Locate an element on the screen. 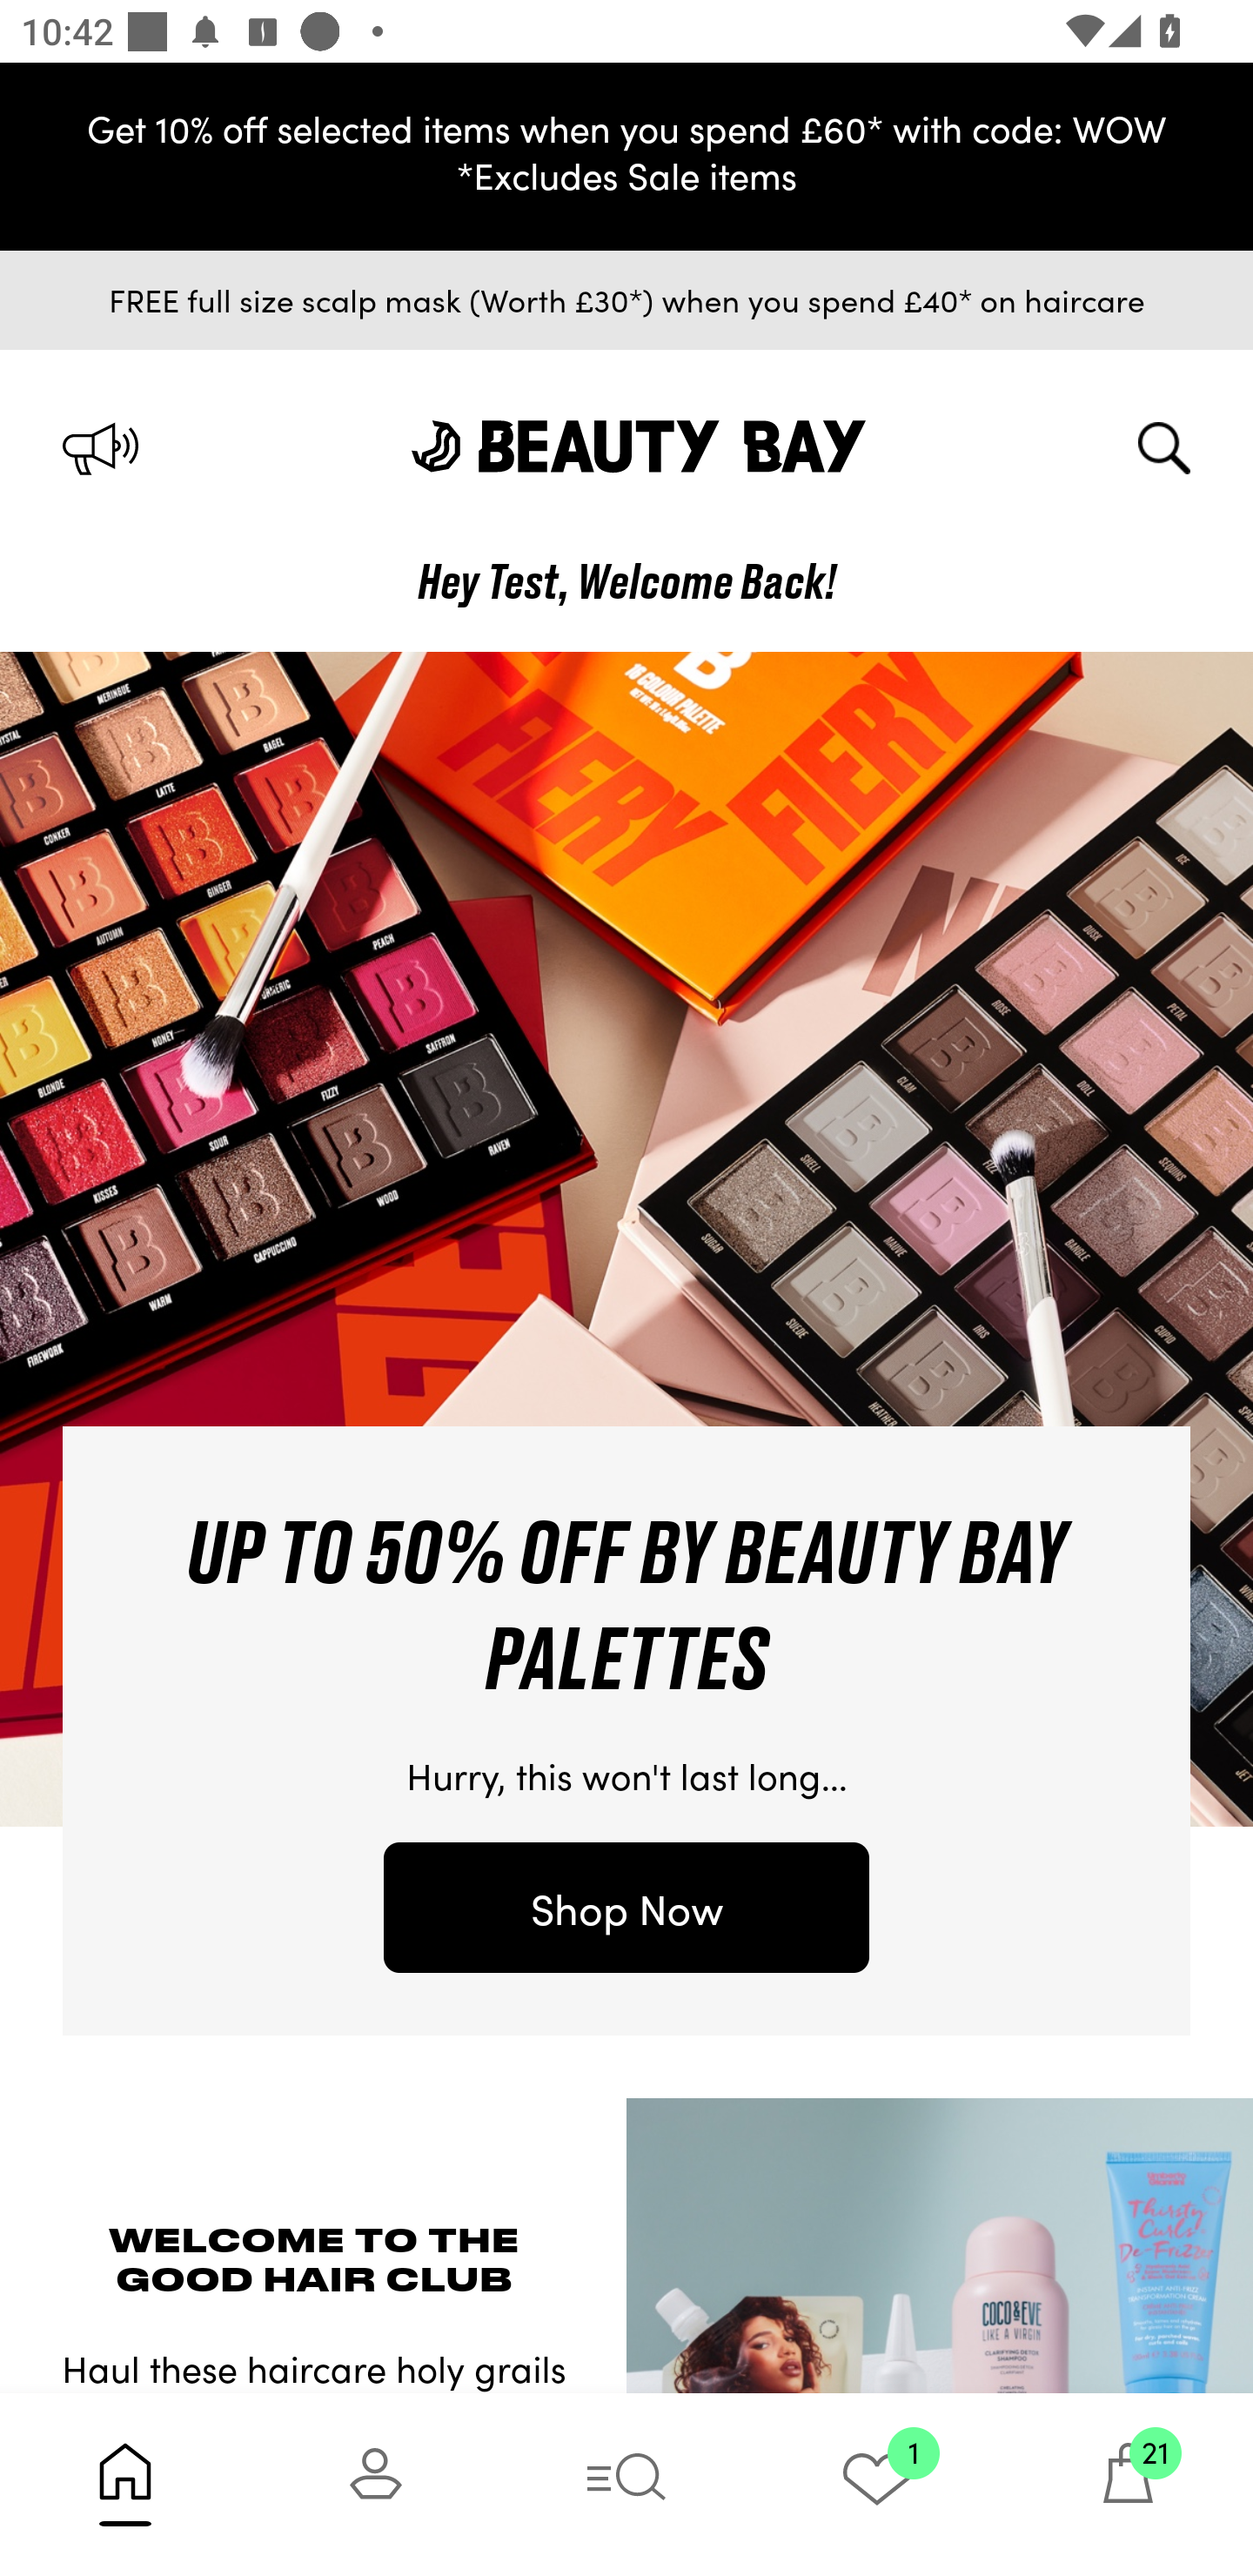 The image size is (1253, 2576). 21 is located at coordinates (1128, 2484).